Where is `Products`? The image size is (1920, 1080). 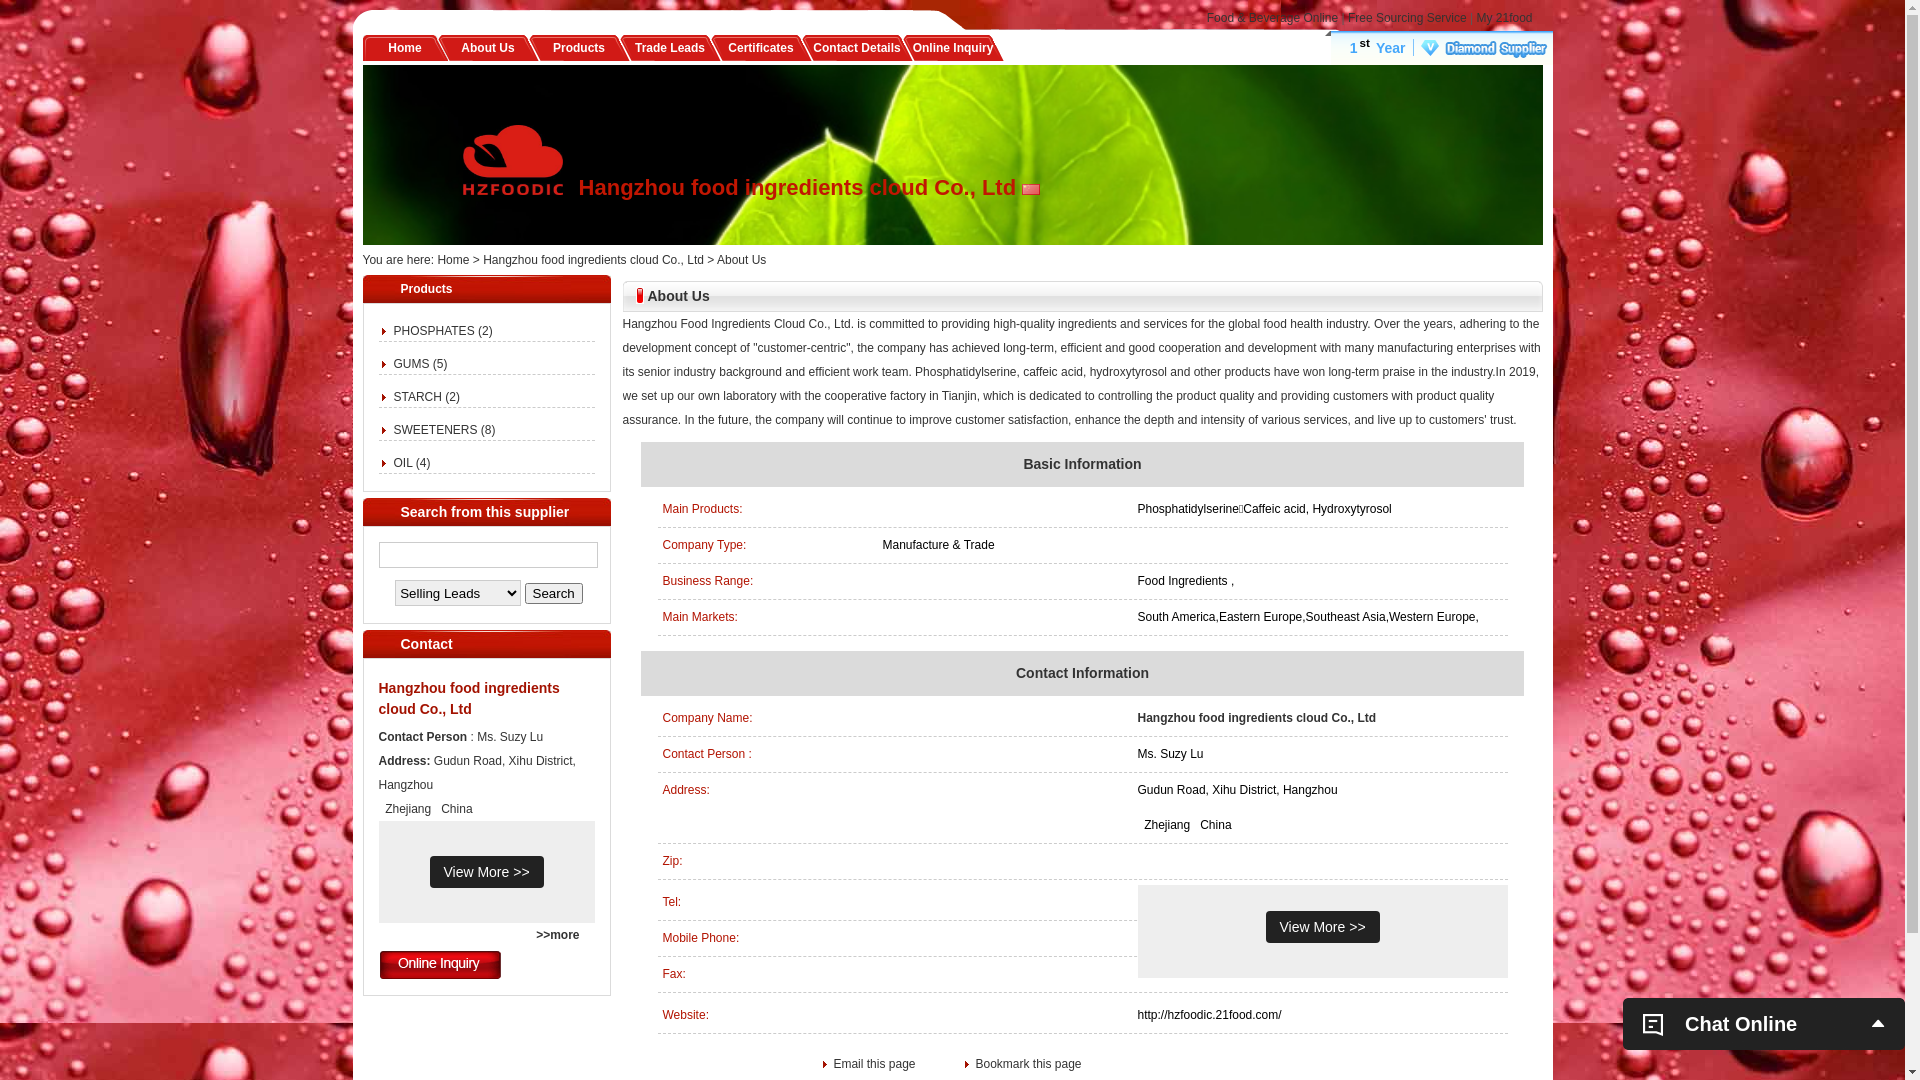 Products is located at coordinates (426, 289).